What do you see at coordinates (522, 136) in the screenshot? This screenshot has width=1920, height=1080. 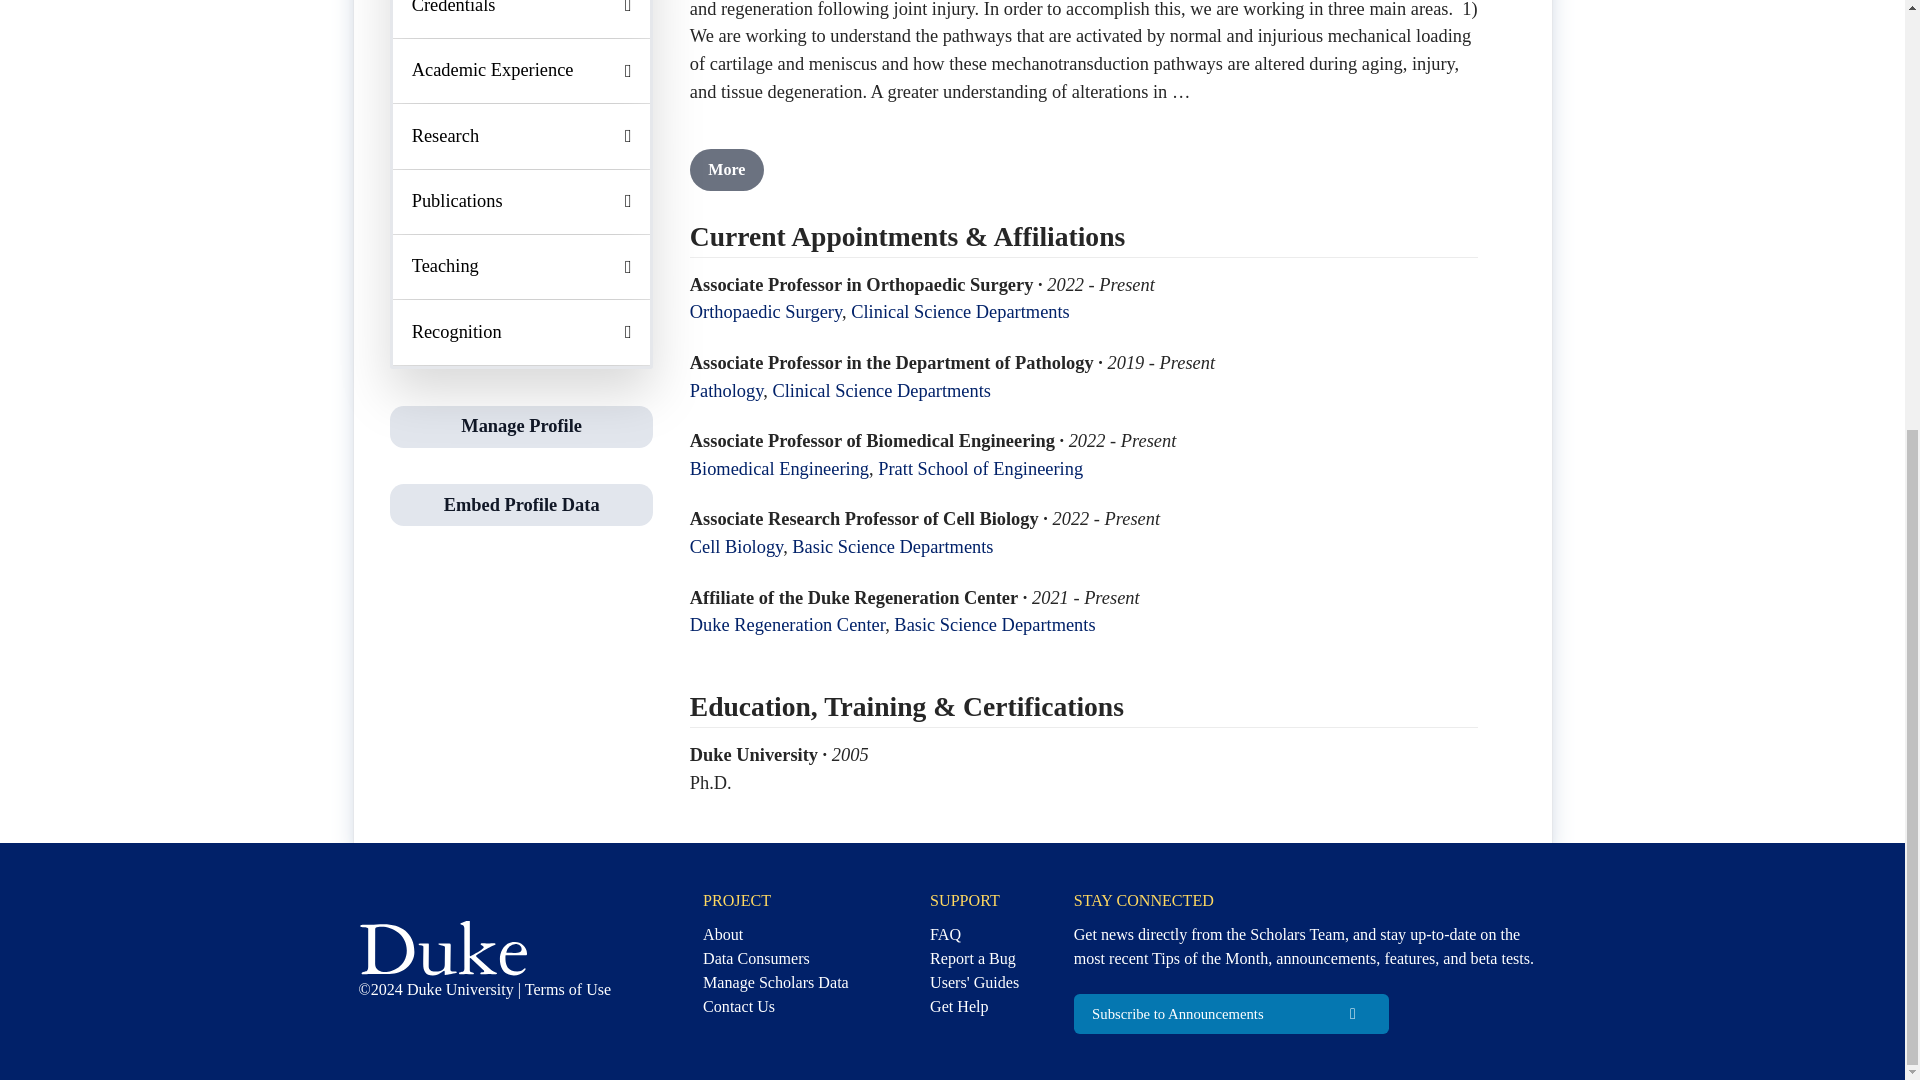 I see `Research` at bounding box center [522, 136].